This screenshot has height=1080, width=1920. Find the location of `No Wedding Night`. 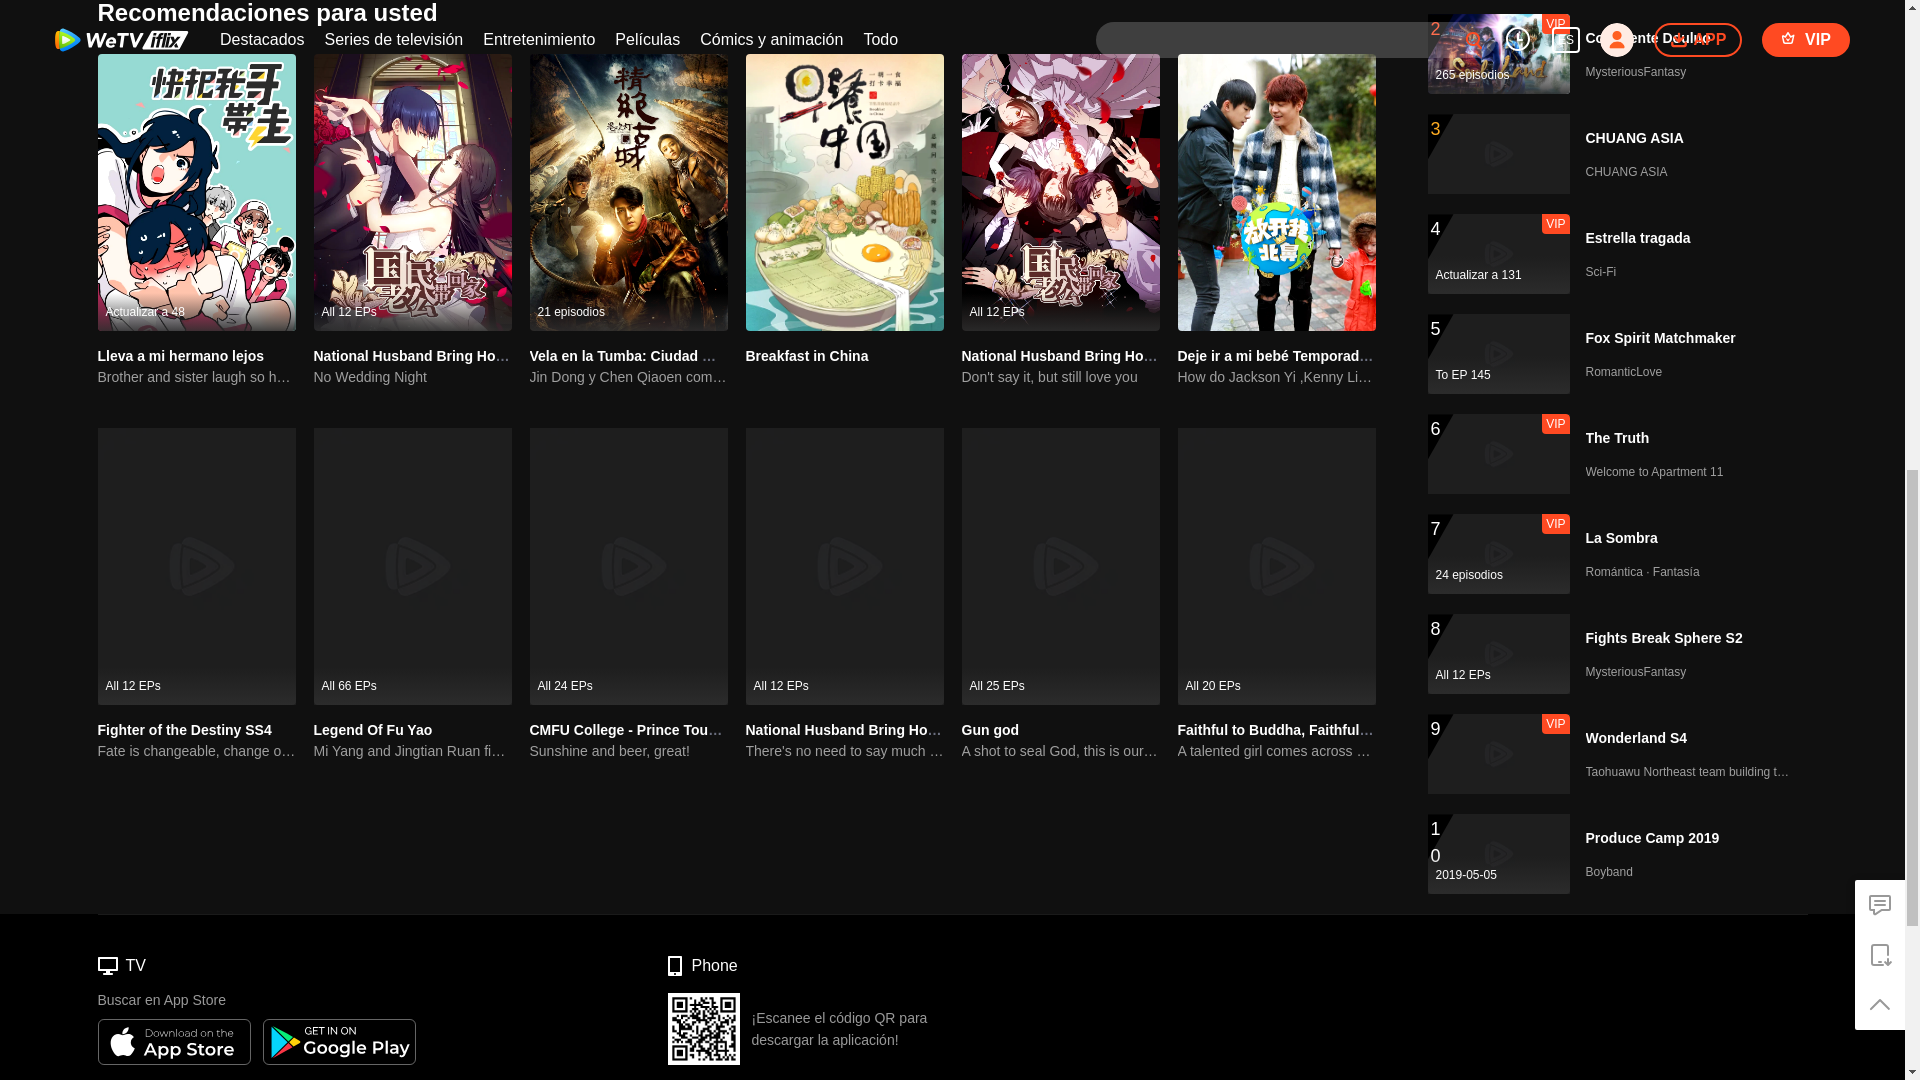

No Wedding Night is located at coordinates (413, 377).